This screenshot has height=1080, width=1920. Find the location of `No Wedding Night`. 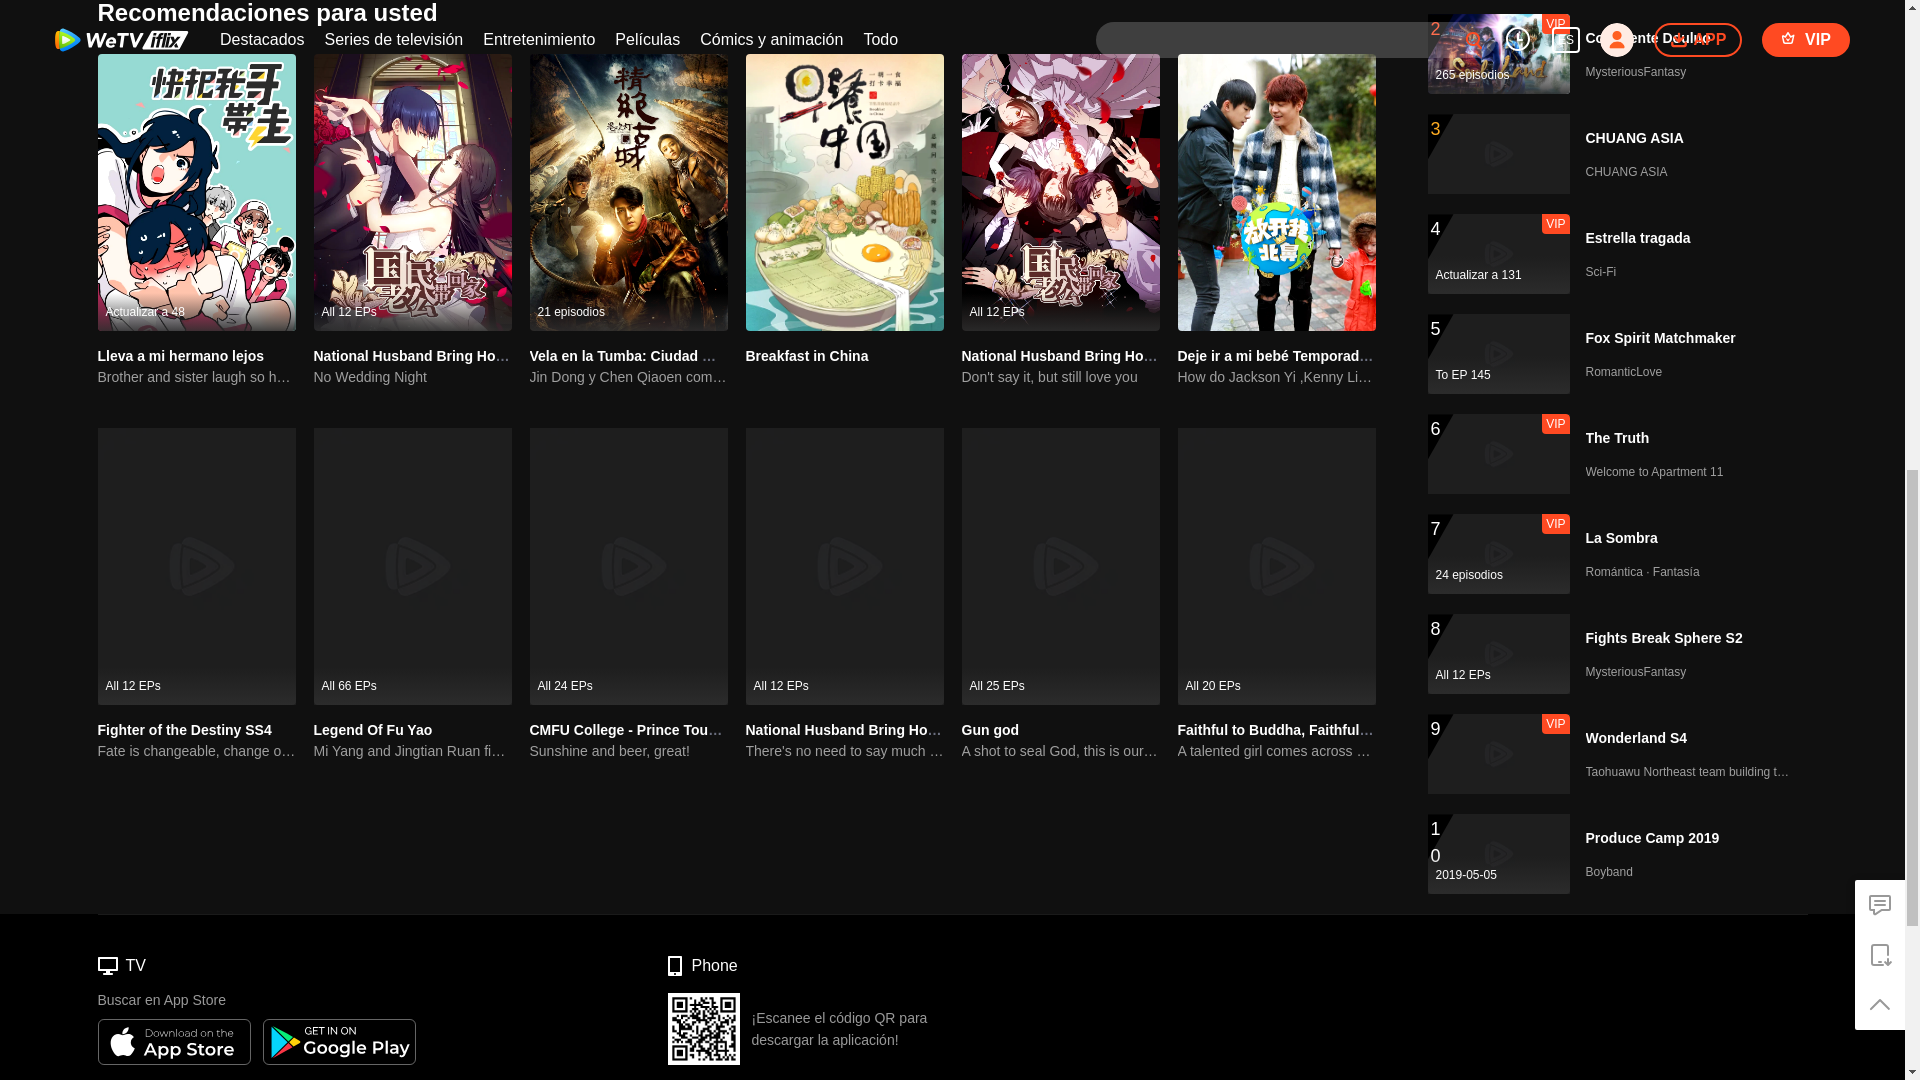

No Wedding Night is located at coordinates (413, 377).